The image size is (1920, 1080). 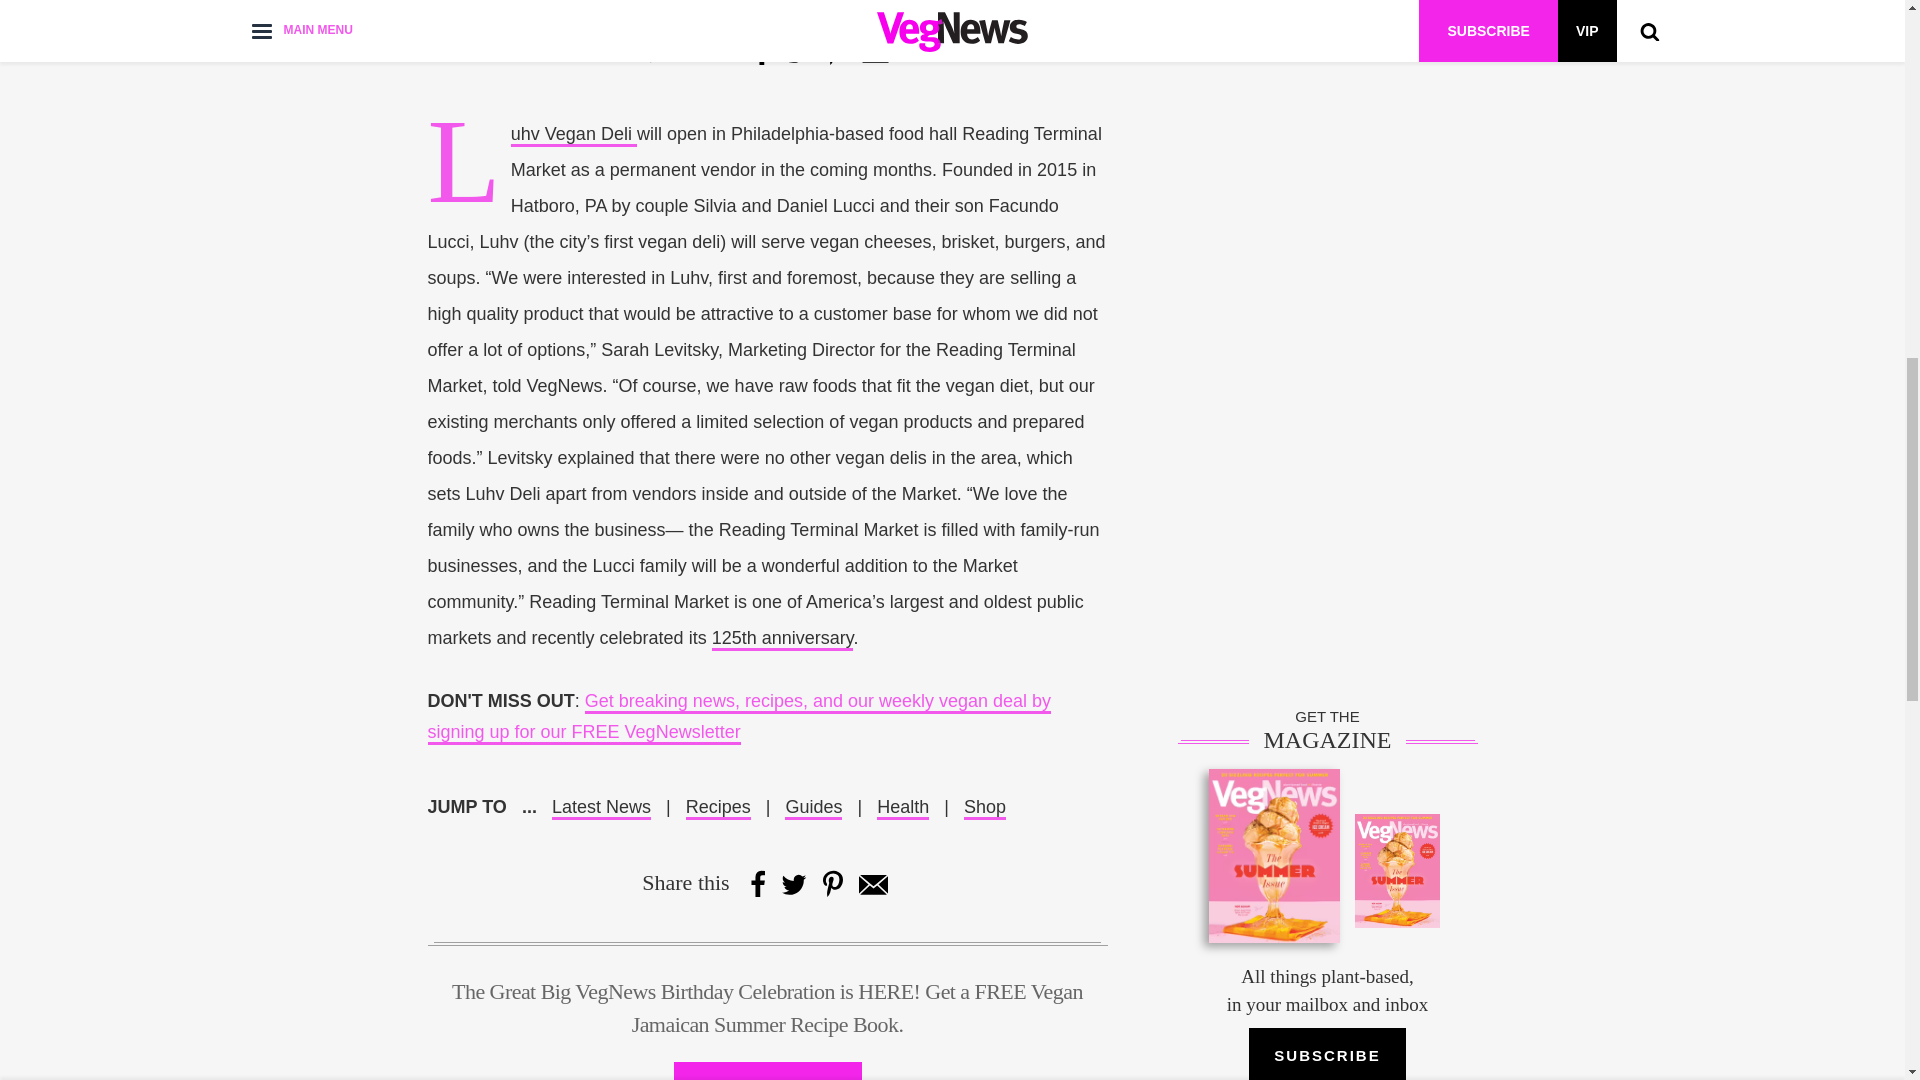 I want to click on Share article via email, so click(x=872, y=884).